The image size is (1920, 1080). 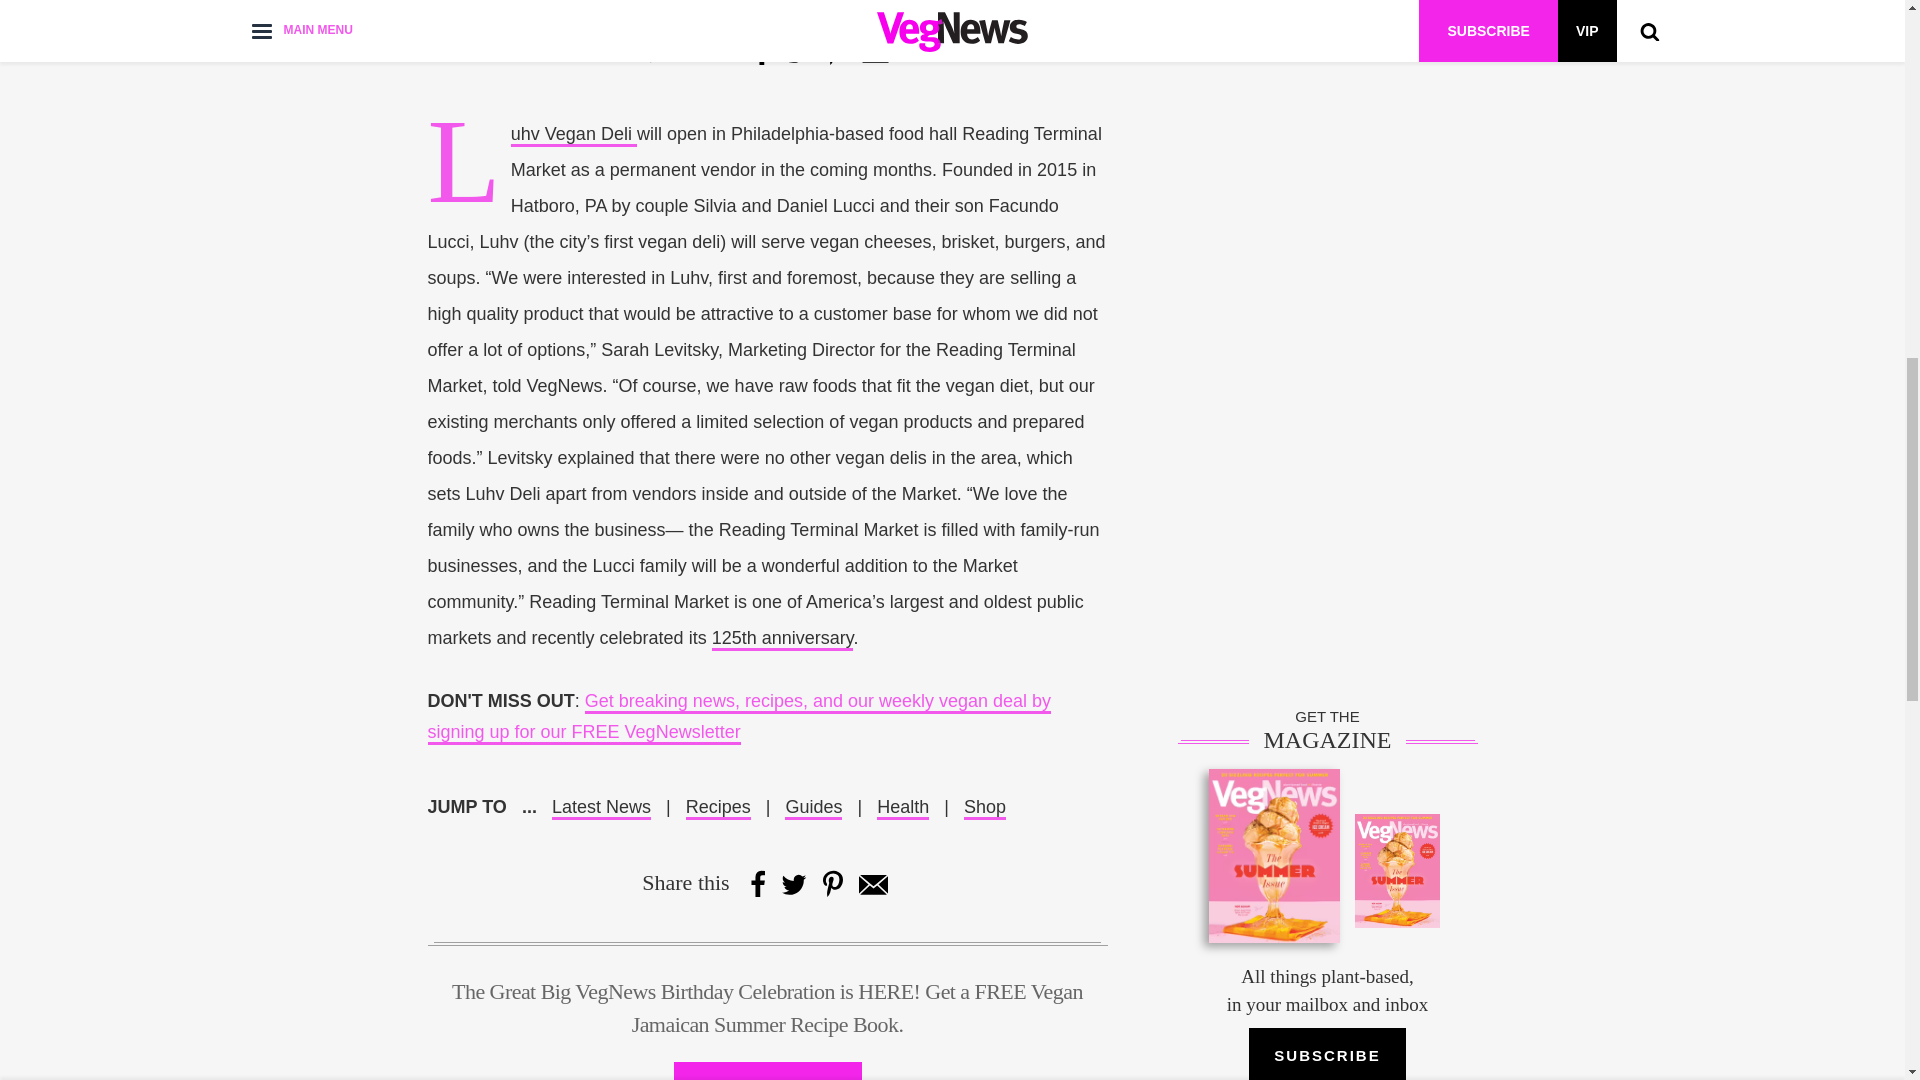 I want to click on Share article via email, so click(x=872, y=884).